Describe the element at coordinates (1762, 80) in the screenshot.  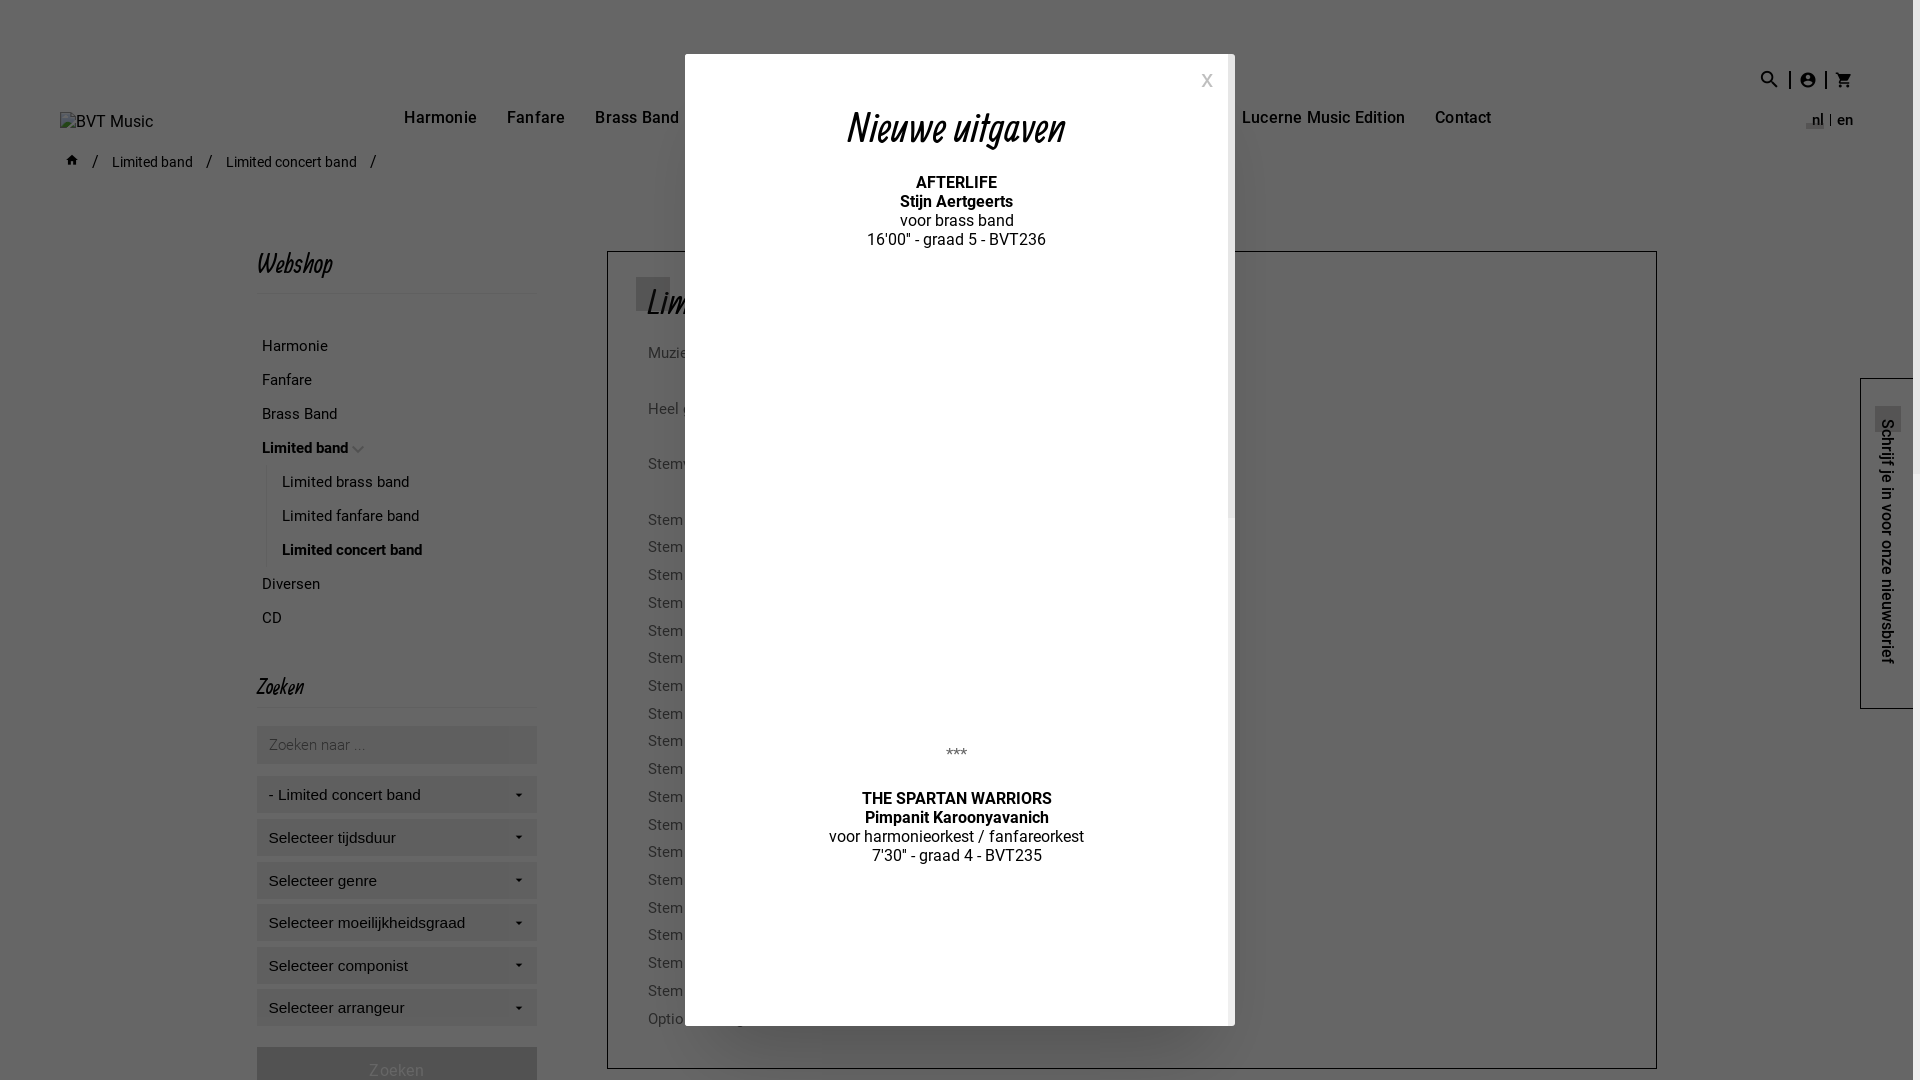
I see `search` at that location.